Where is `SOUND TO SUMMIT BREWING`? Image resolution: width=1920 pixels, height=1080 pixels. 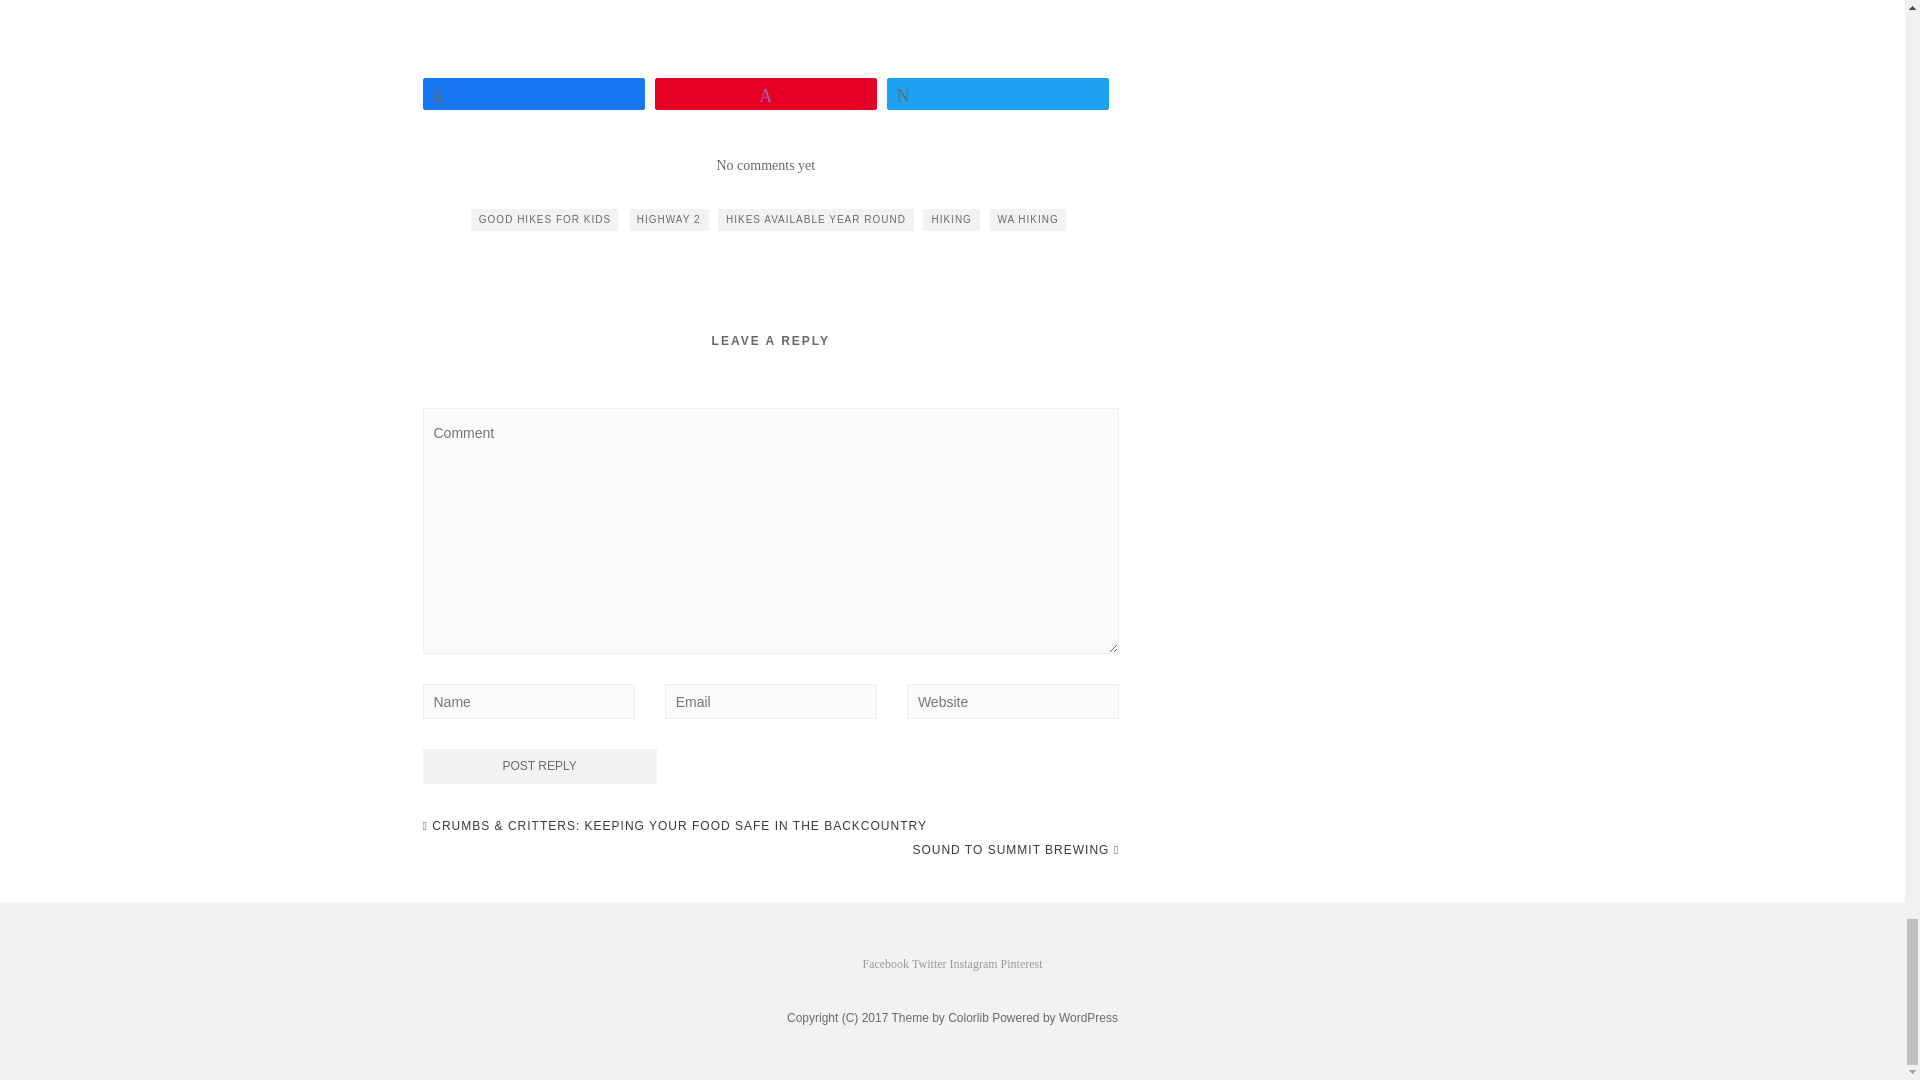
SOUND TO SUMMIT BREWING is located at coordinates (1016, 850).